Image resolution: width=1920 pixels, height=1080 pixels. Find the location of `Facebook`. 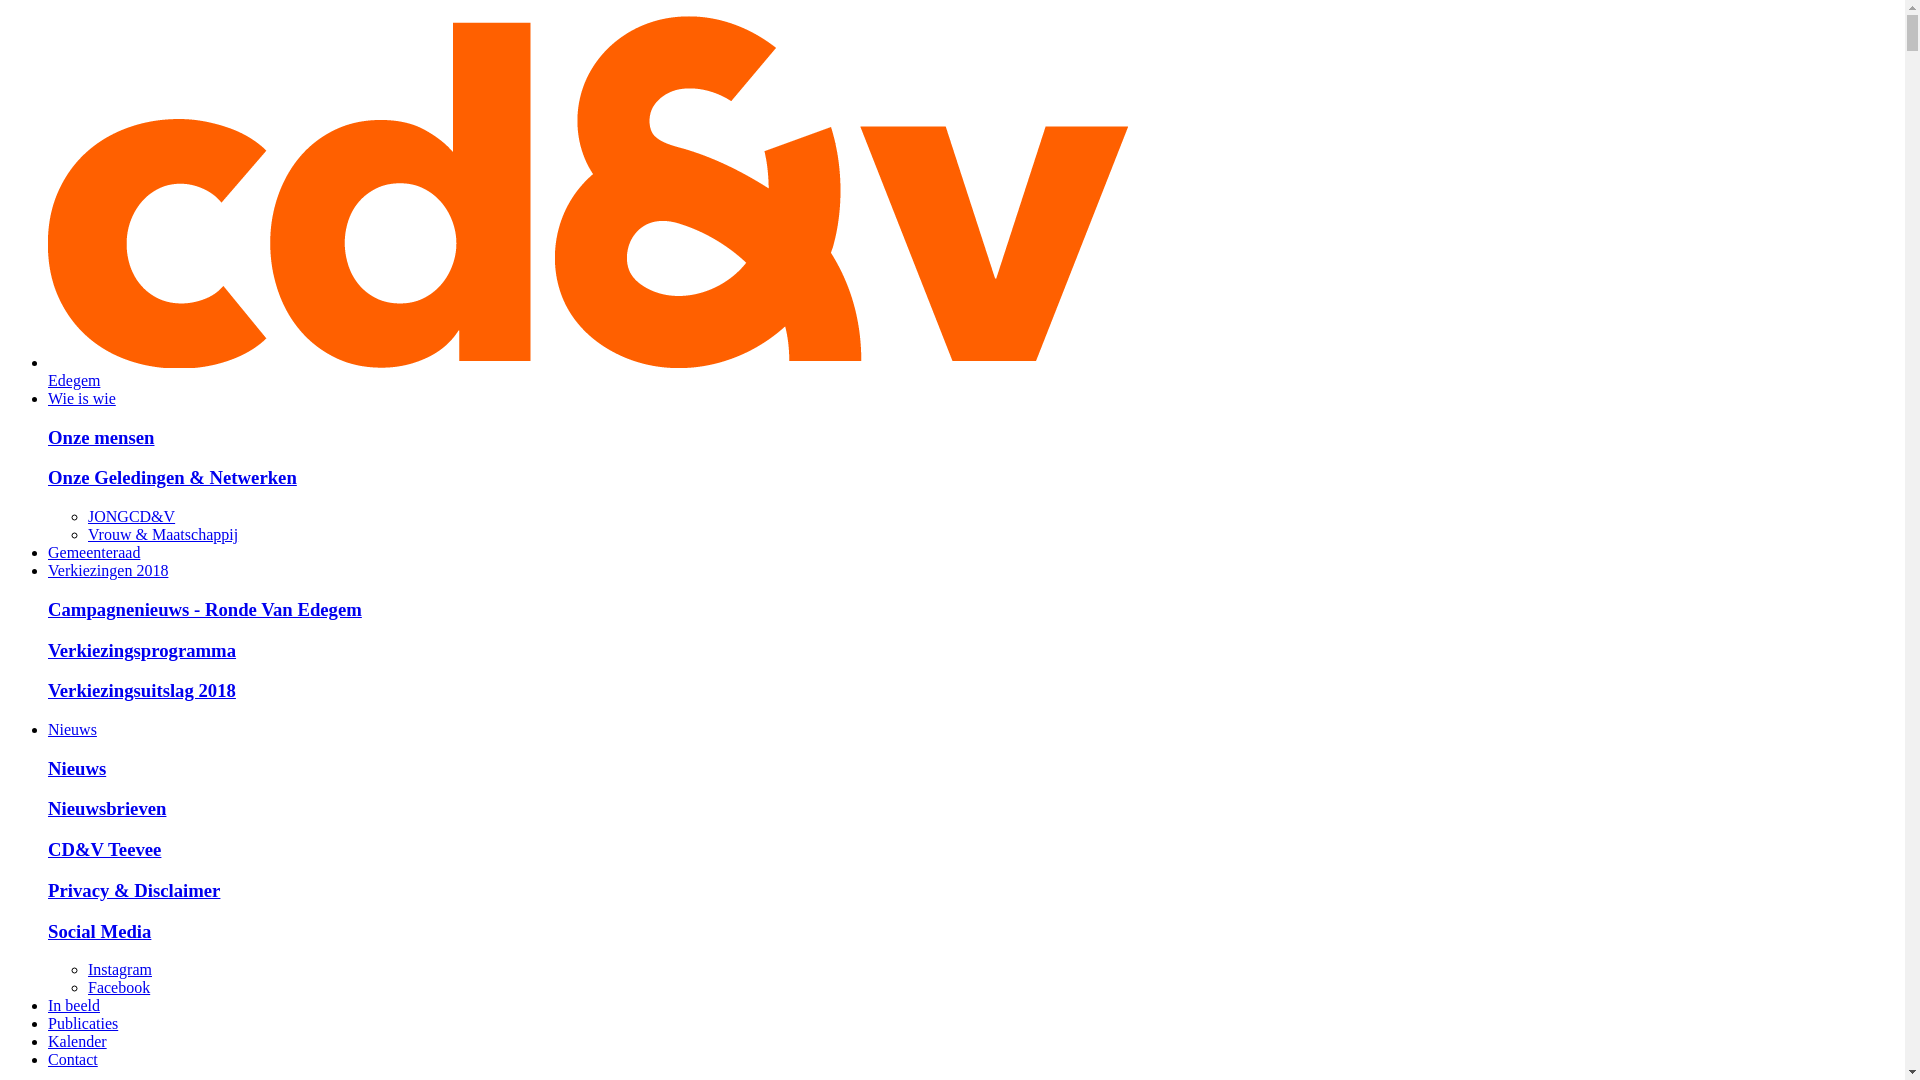

Facebook is located at coordinates (119, 988).